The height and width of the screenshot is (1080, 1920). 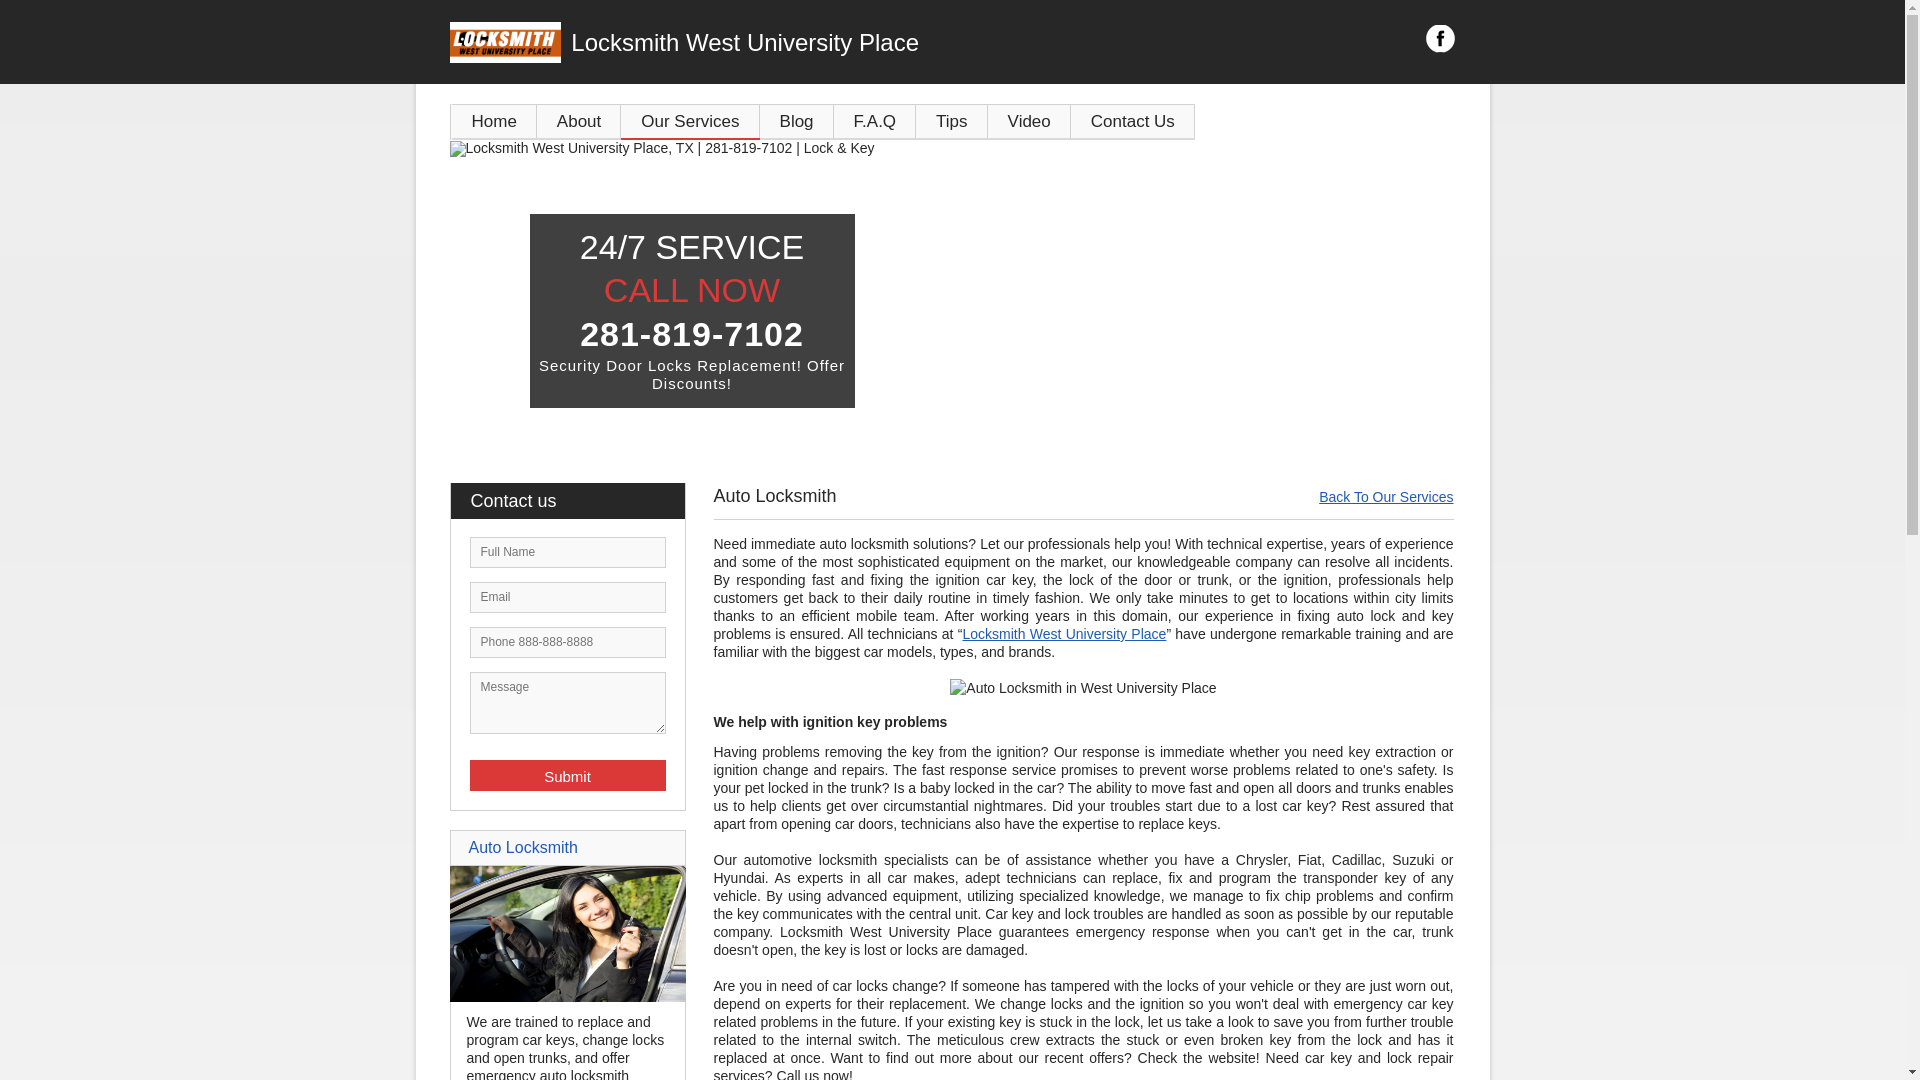 What do you see at coordinates (579, 122) in the screenshot?
I see `About` at bounding box center [579, 122].